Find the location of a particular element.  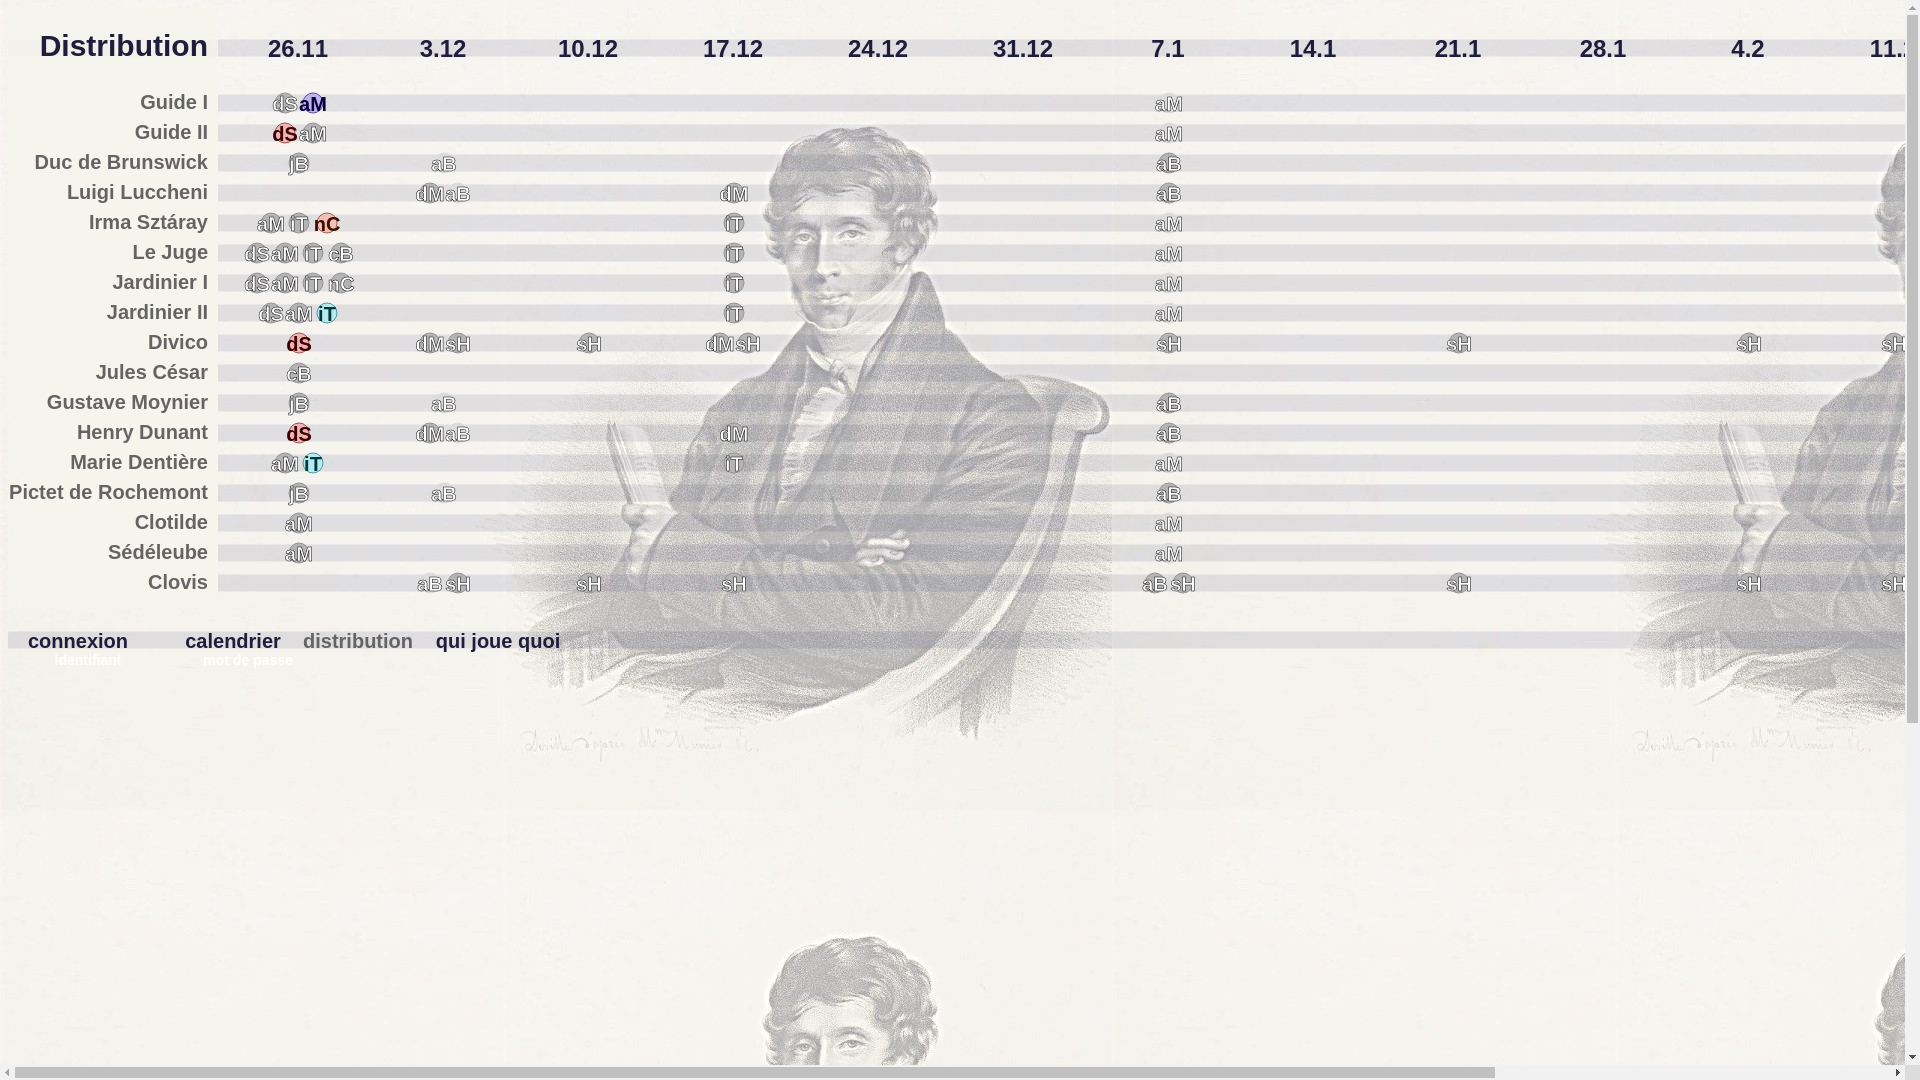

aM is located at coordinates (313, 134).